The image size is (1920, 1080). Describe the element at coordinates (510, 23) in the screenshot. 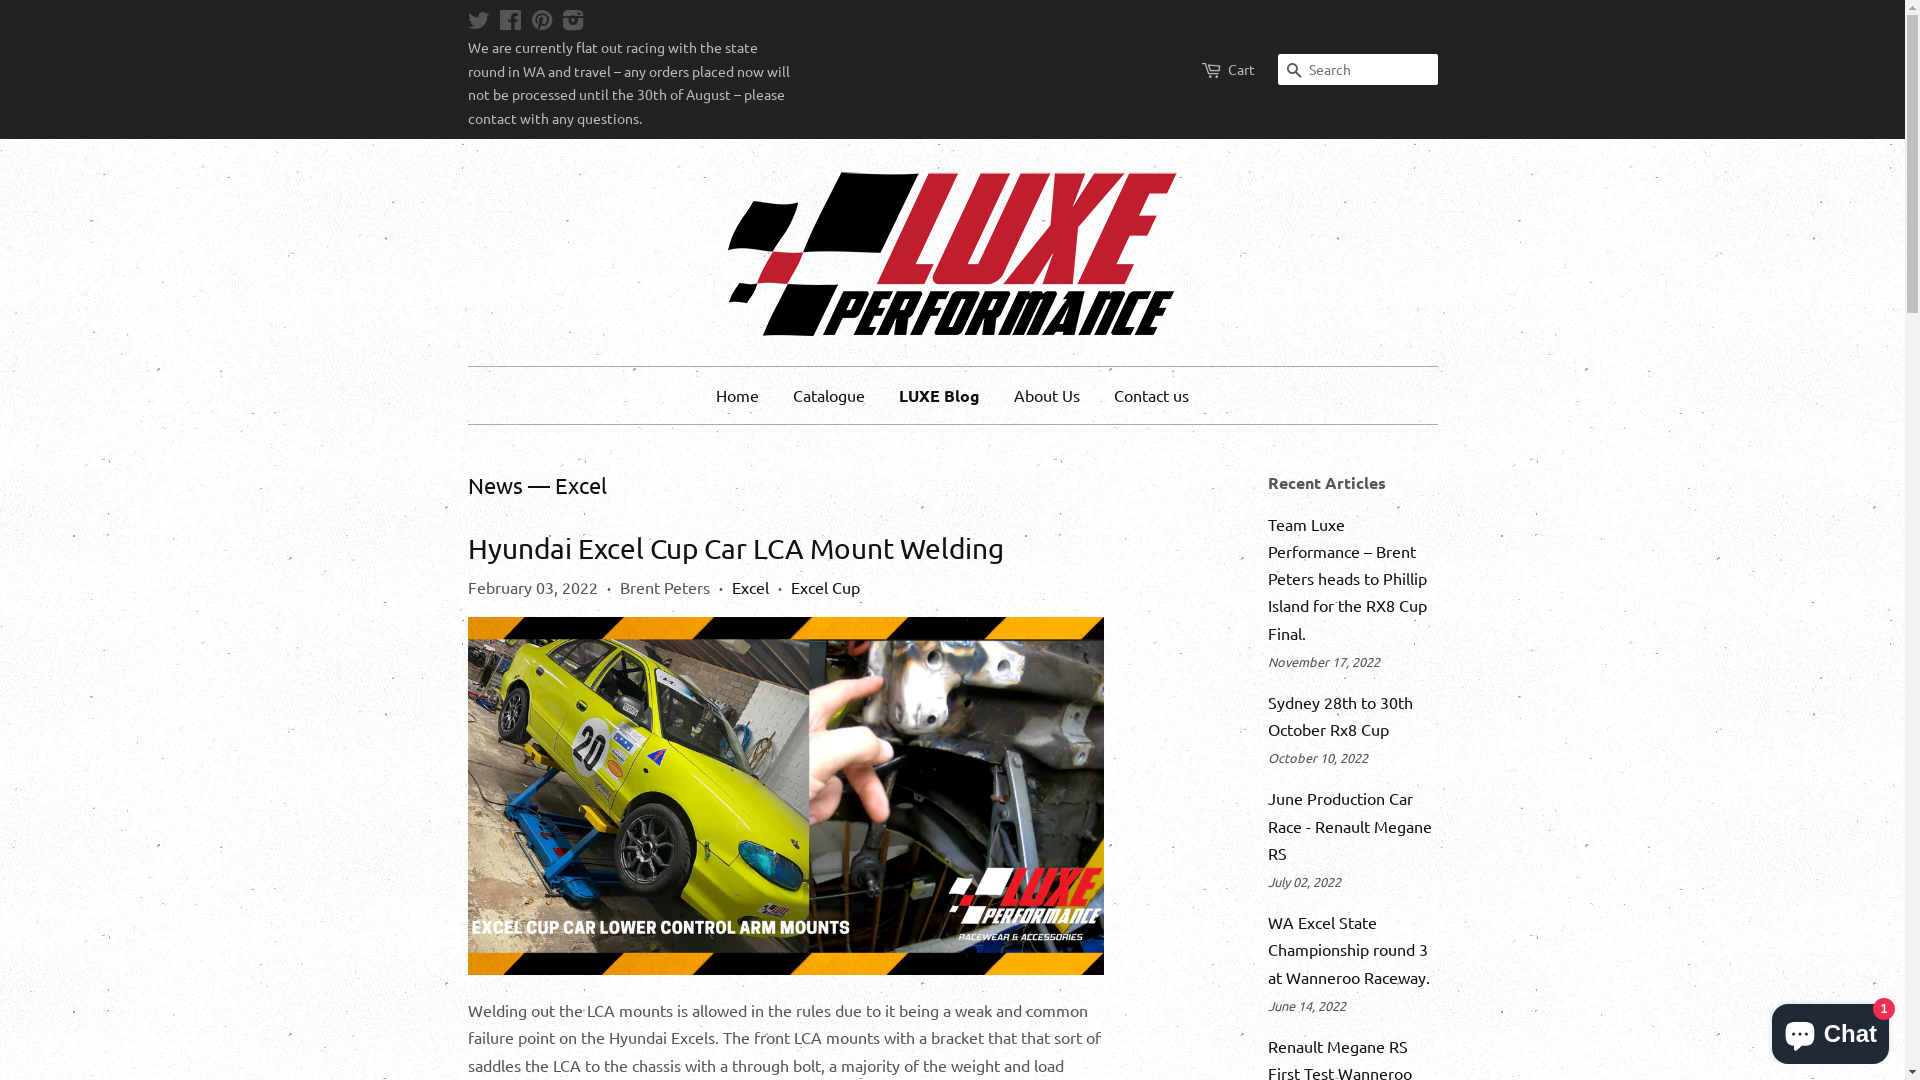

I see `Facebook` at that location.